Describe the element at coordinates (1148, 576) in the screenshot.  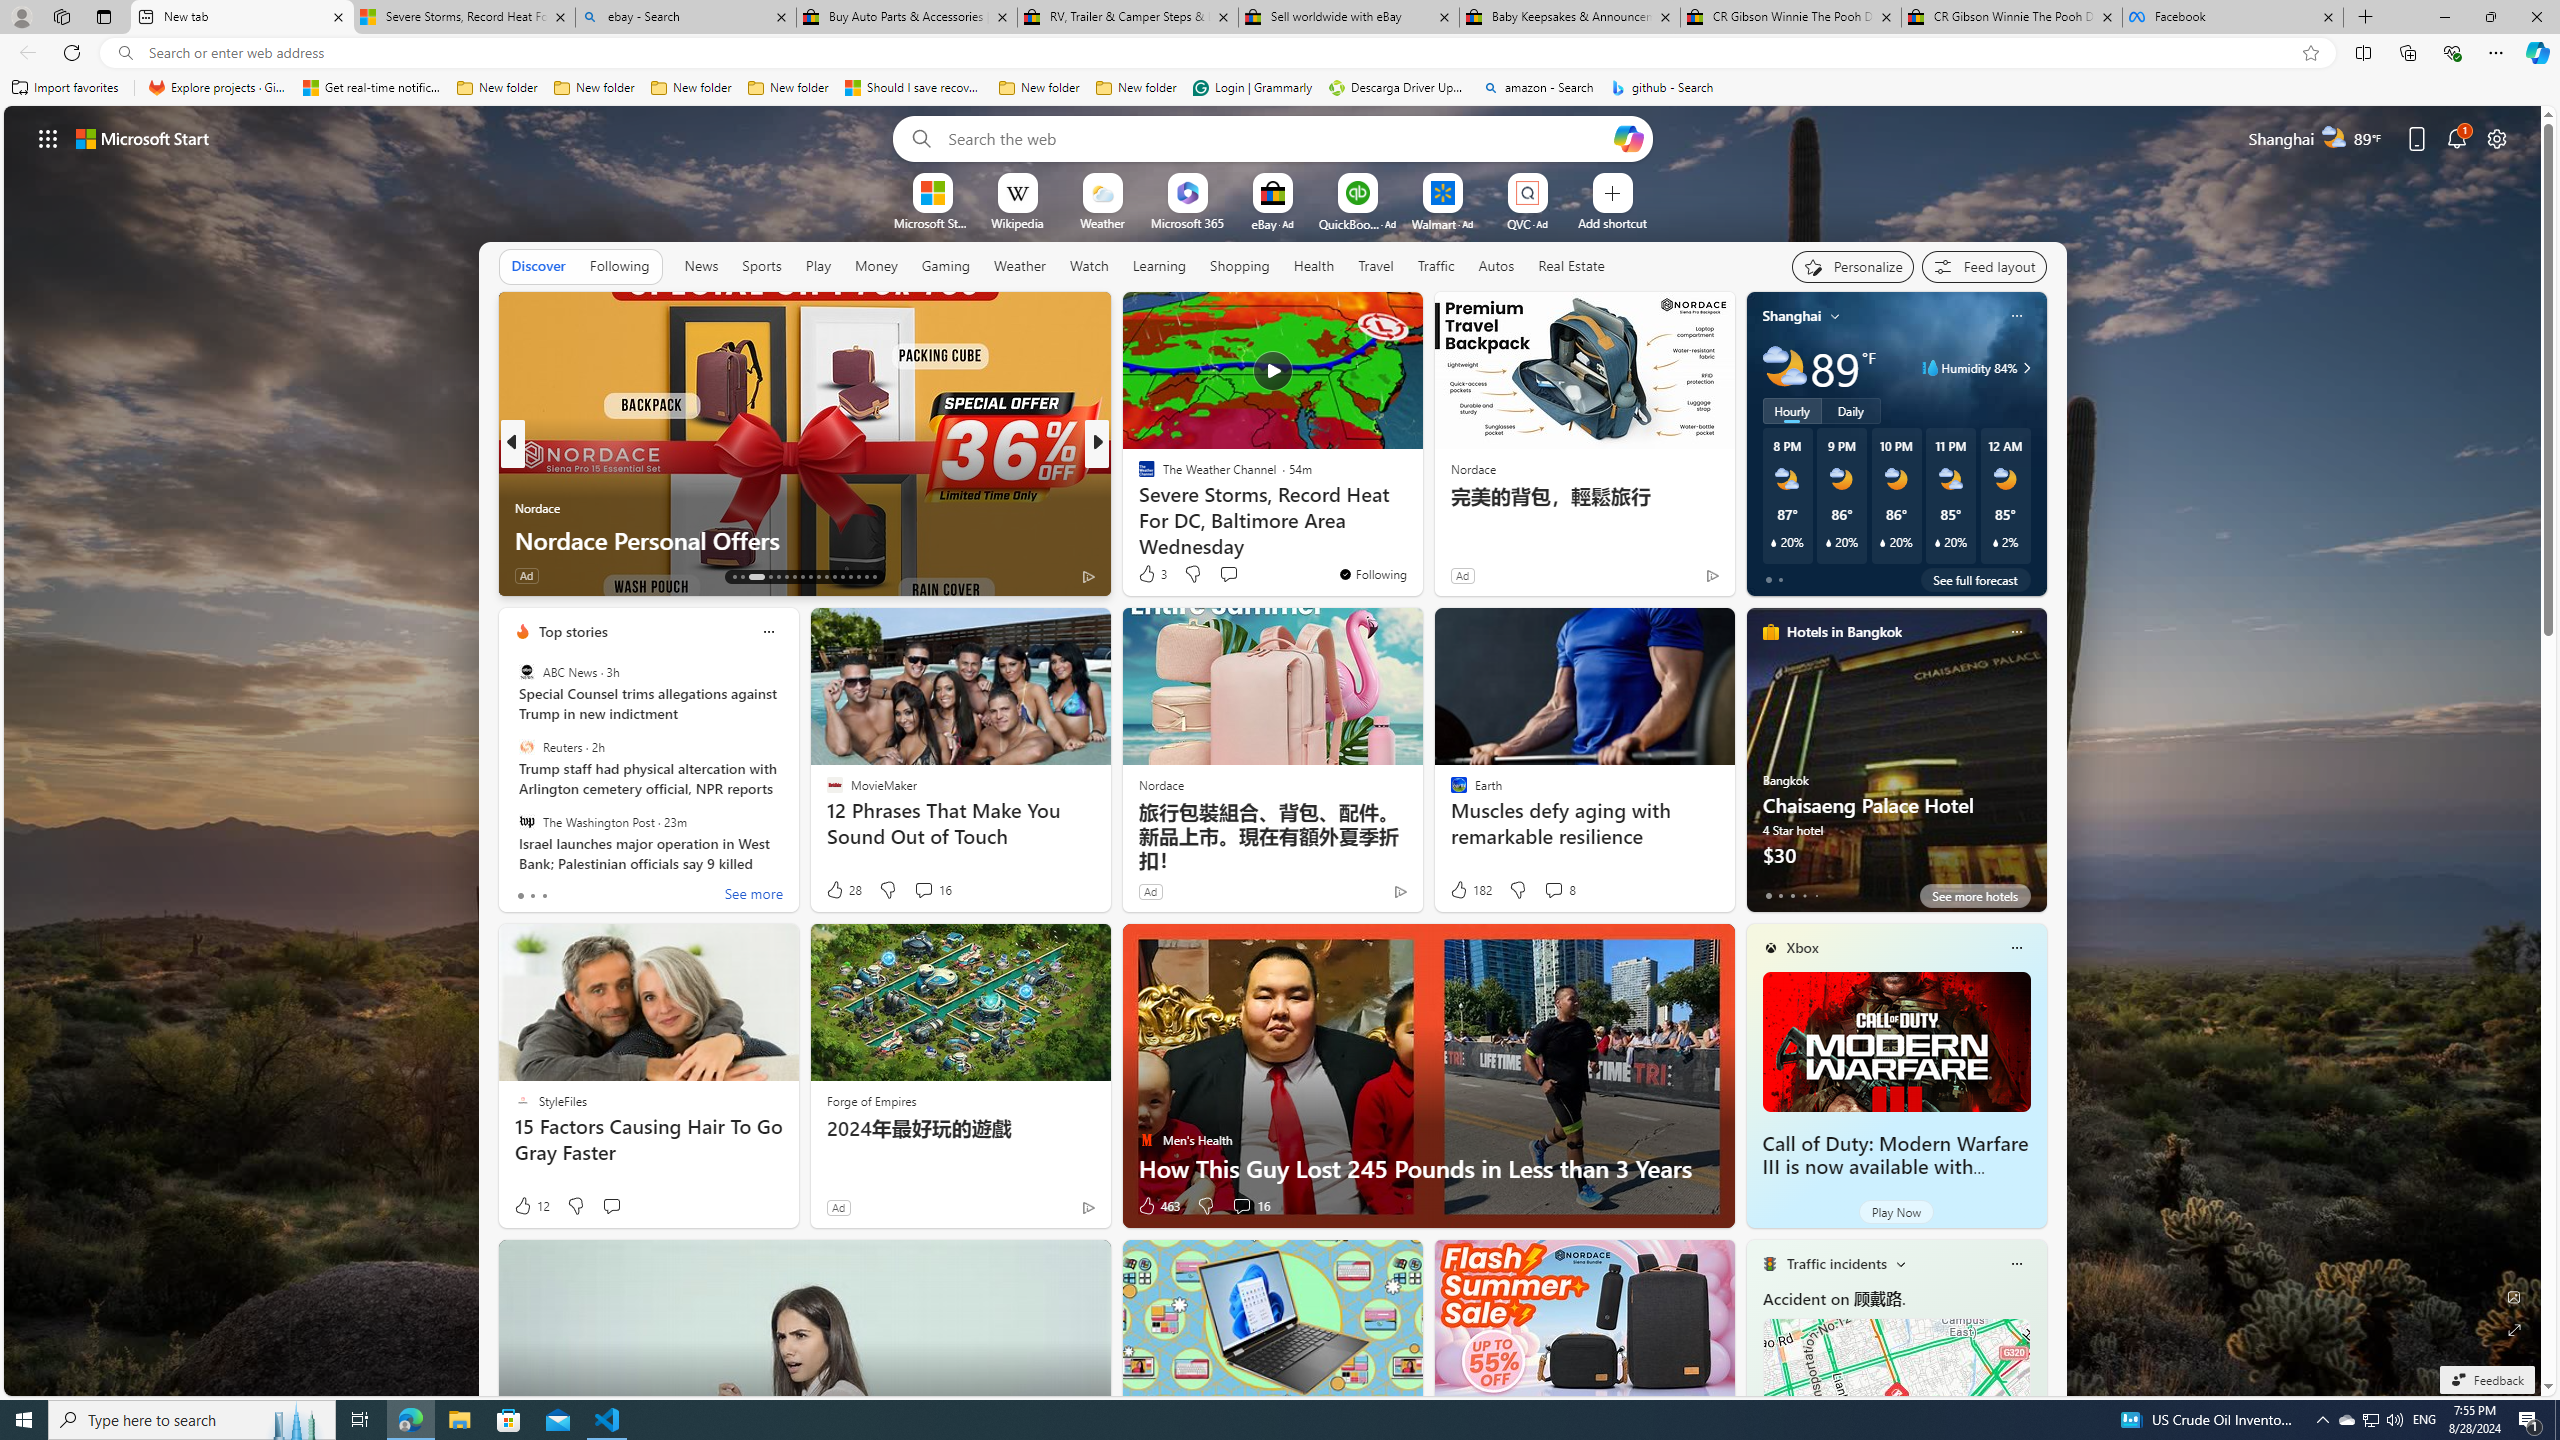
I see `32 Like` at that location.